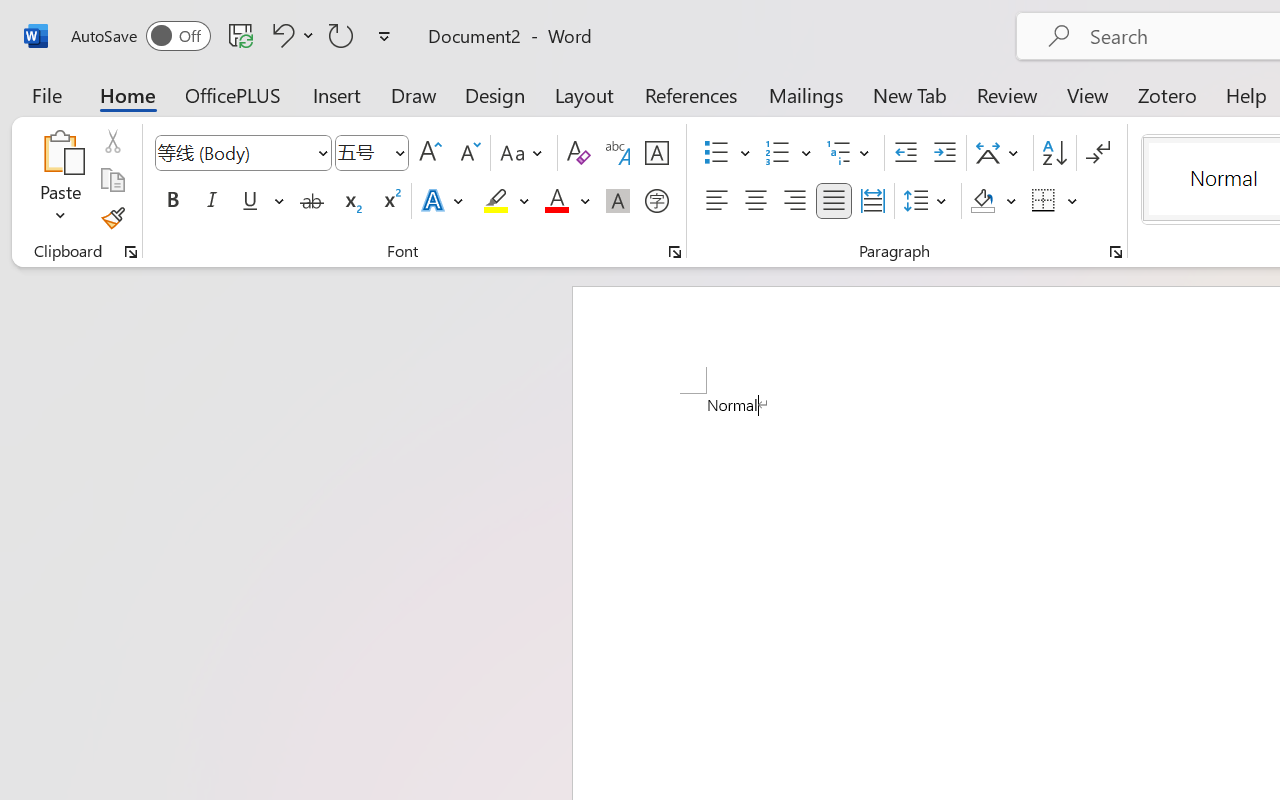 This screenshot has width=1280, height=800. Describe the element at coordinates (1166, 94) in the screenshot. I see `Zotero` at that location.